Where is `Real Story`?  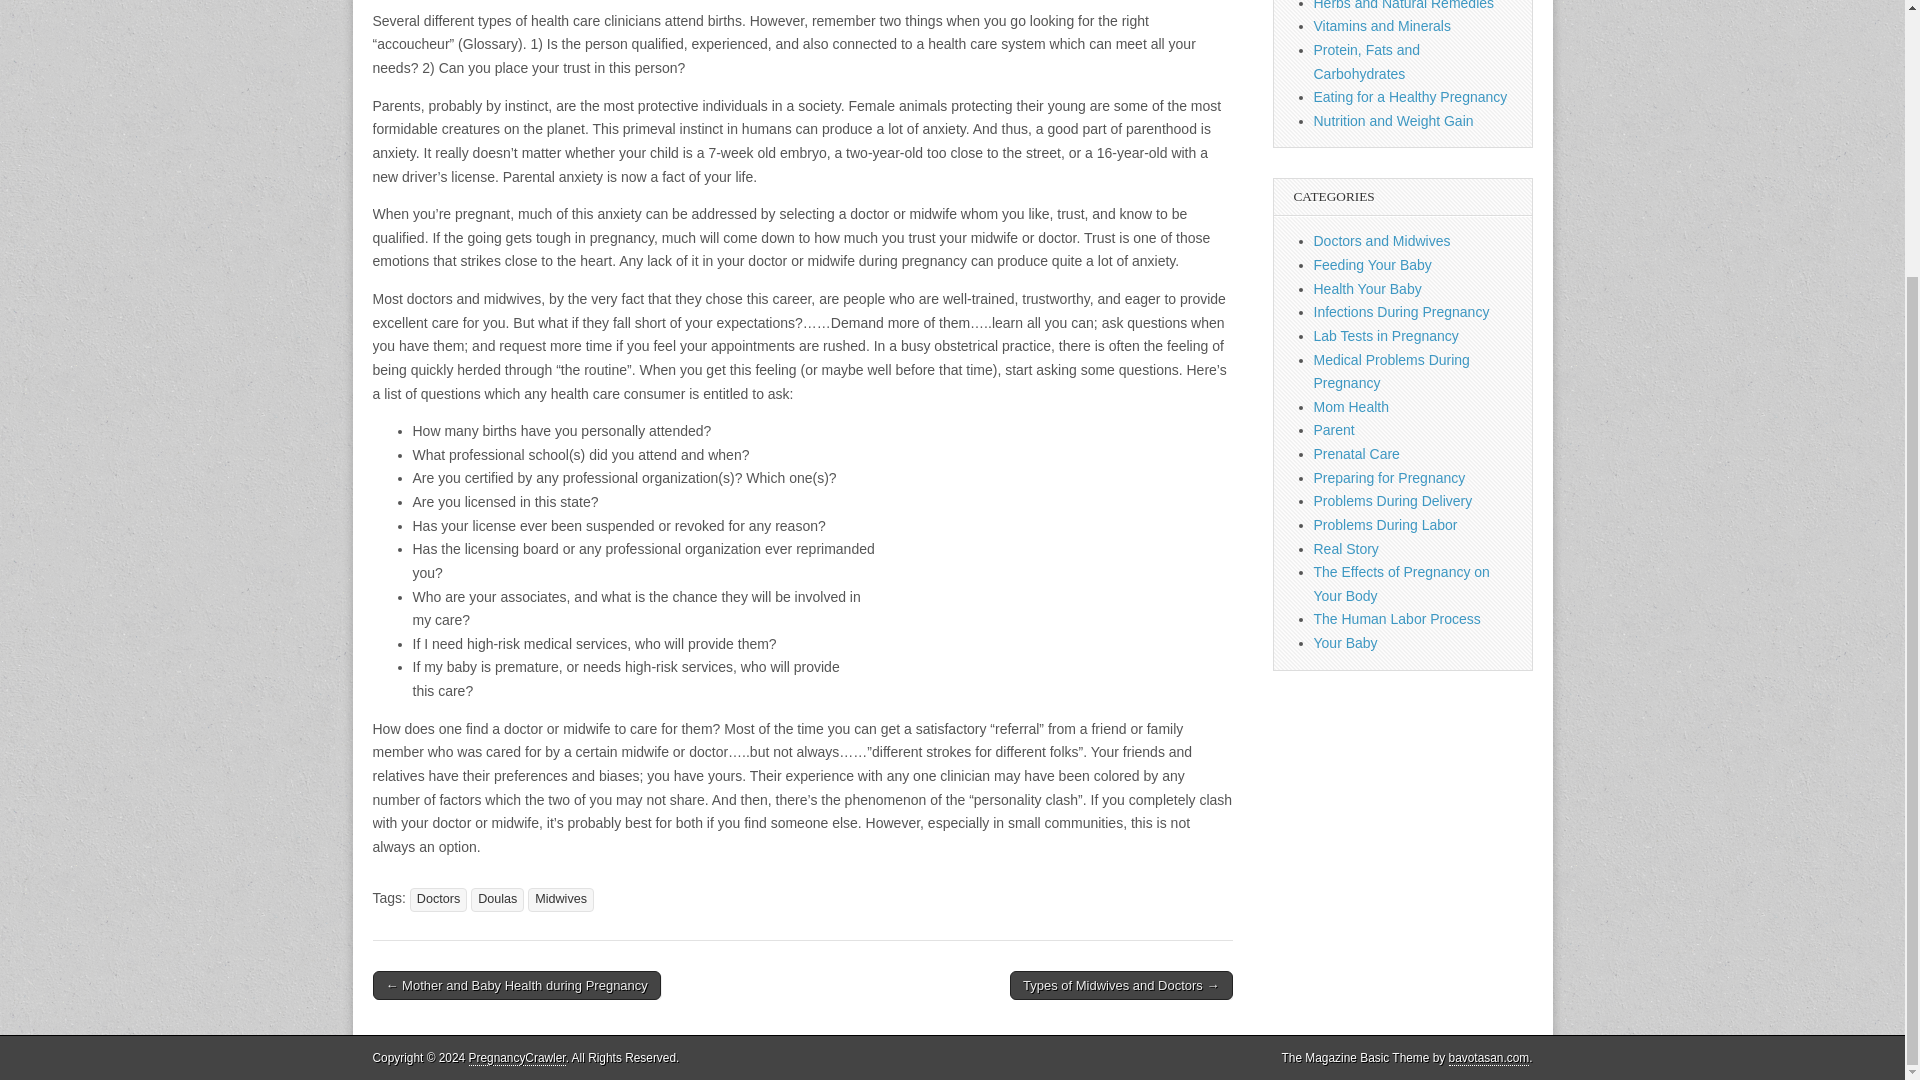 Real Story is located at coordinates (1346, 549).